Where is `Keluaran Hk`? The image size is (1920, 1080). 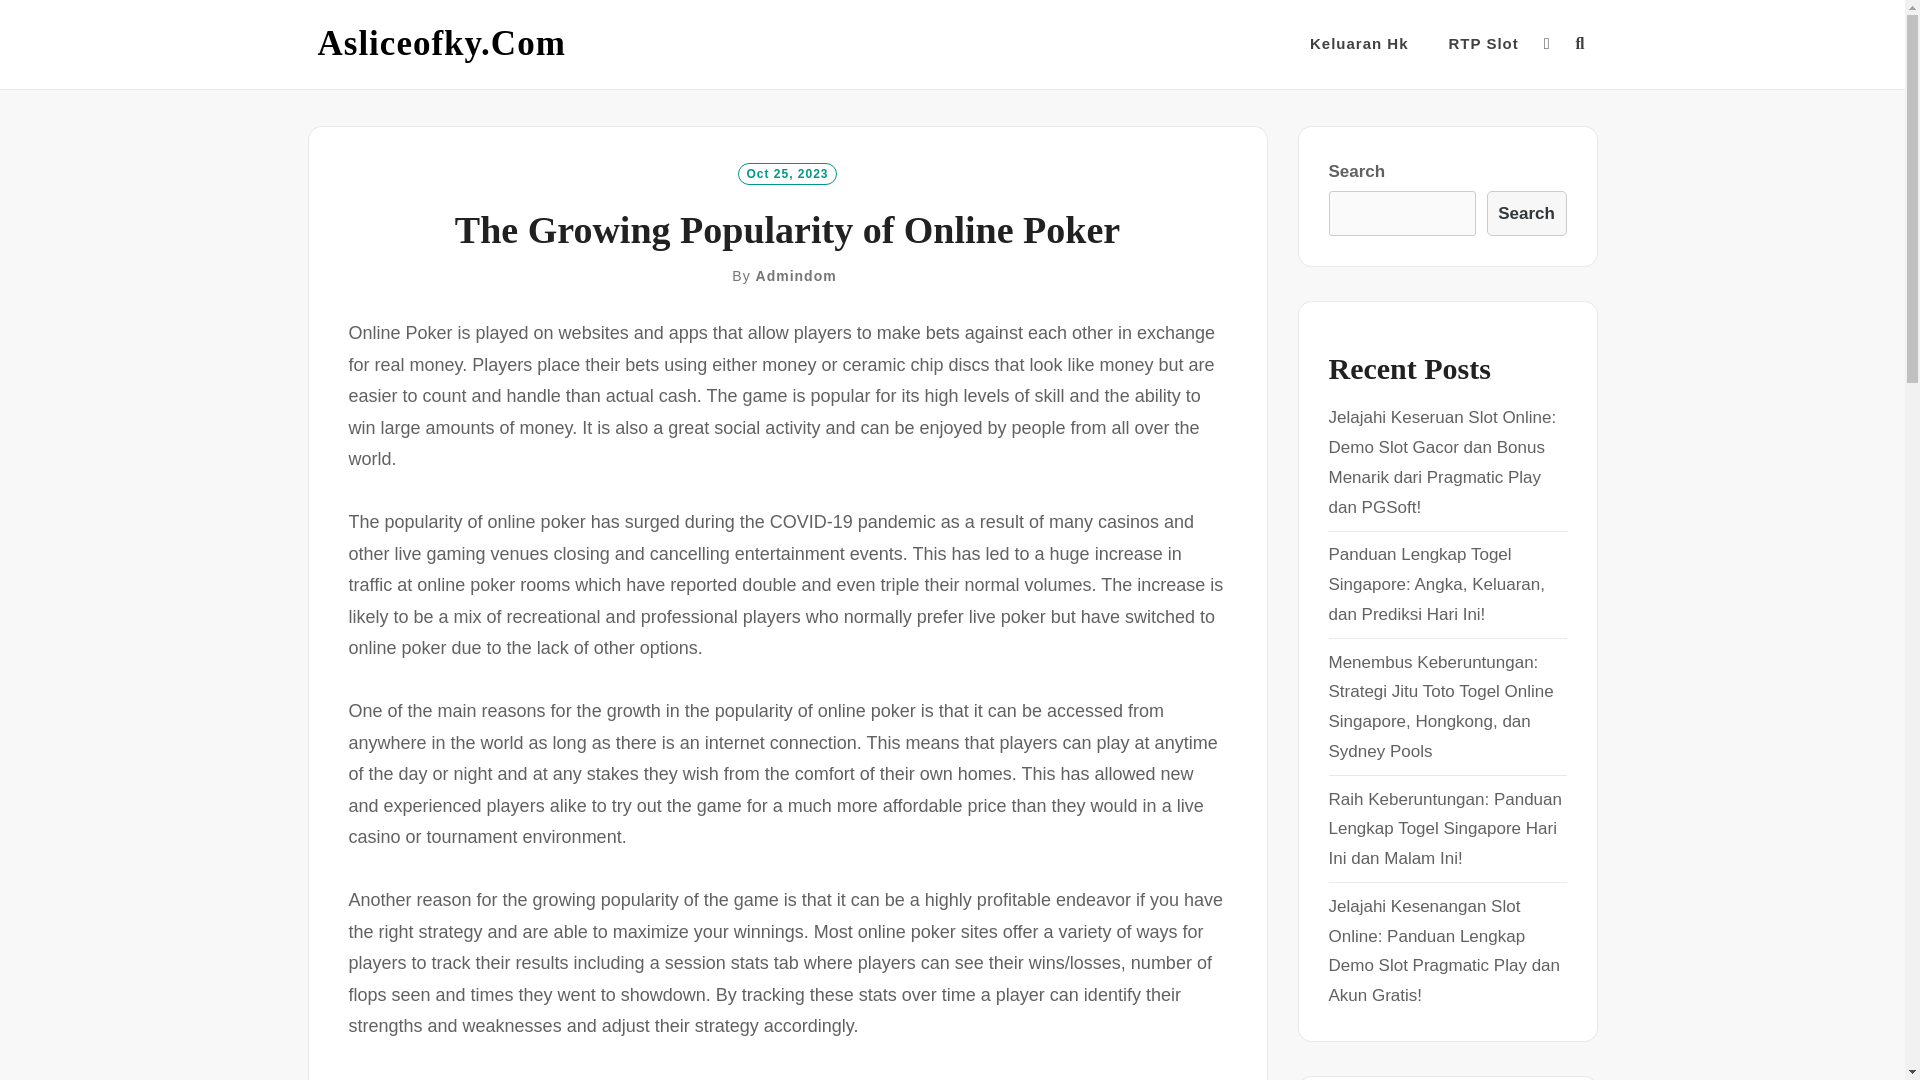
Keluaran Hk is located at coordinates (1359, 44).